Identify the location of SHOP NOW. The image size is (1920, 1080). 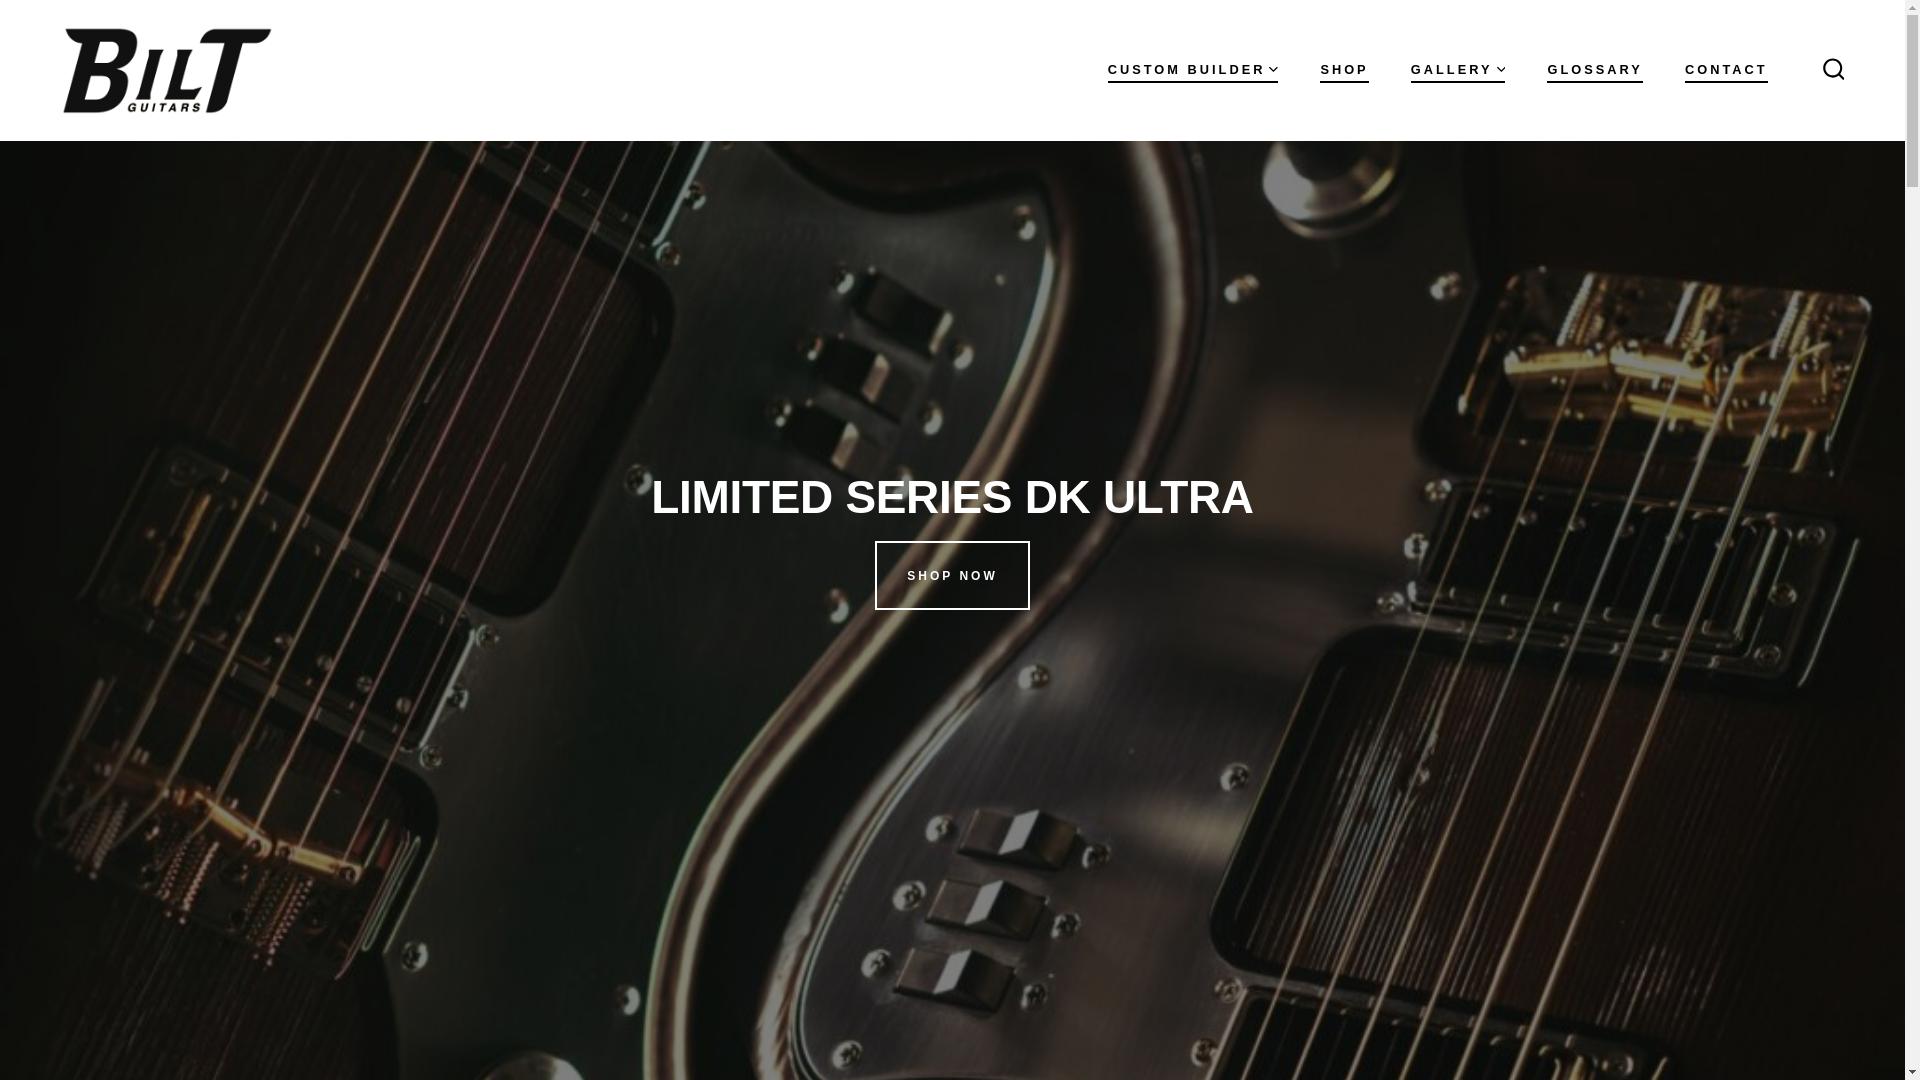
(952, 576).